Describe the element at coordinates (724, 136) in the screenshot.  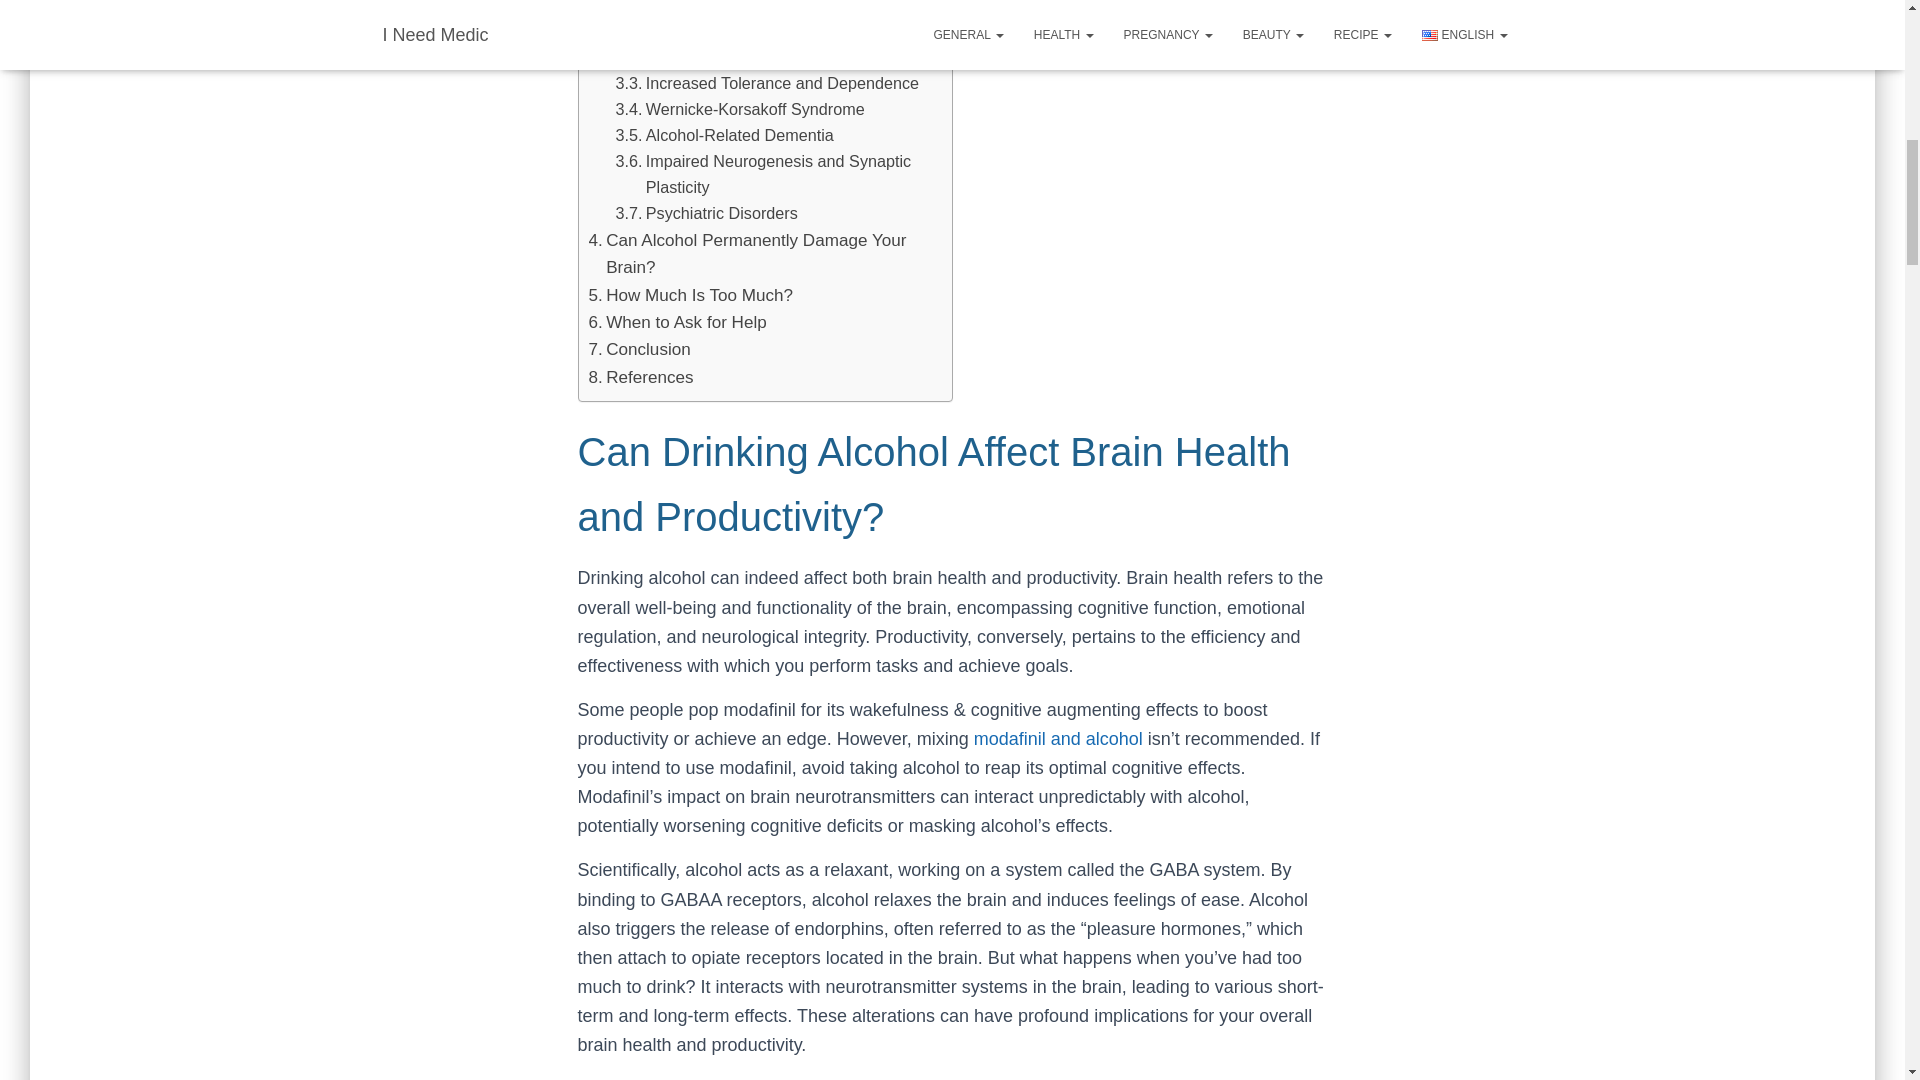
I see `Alcohol-Related Dementia` at that location.